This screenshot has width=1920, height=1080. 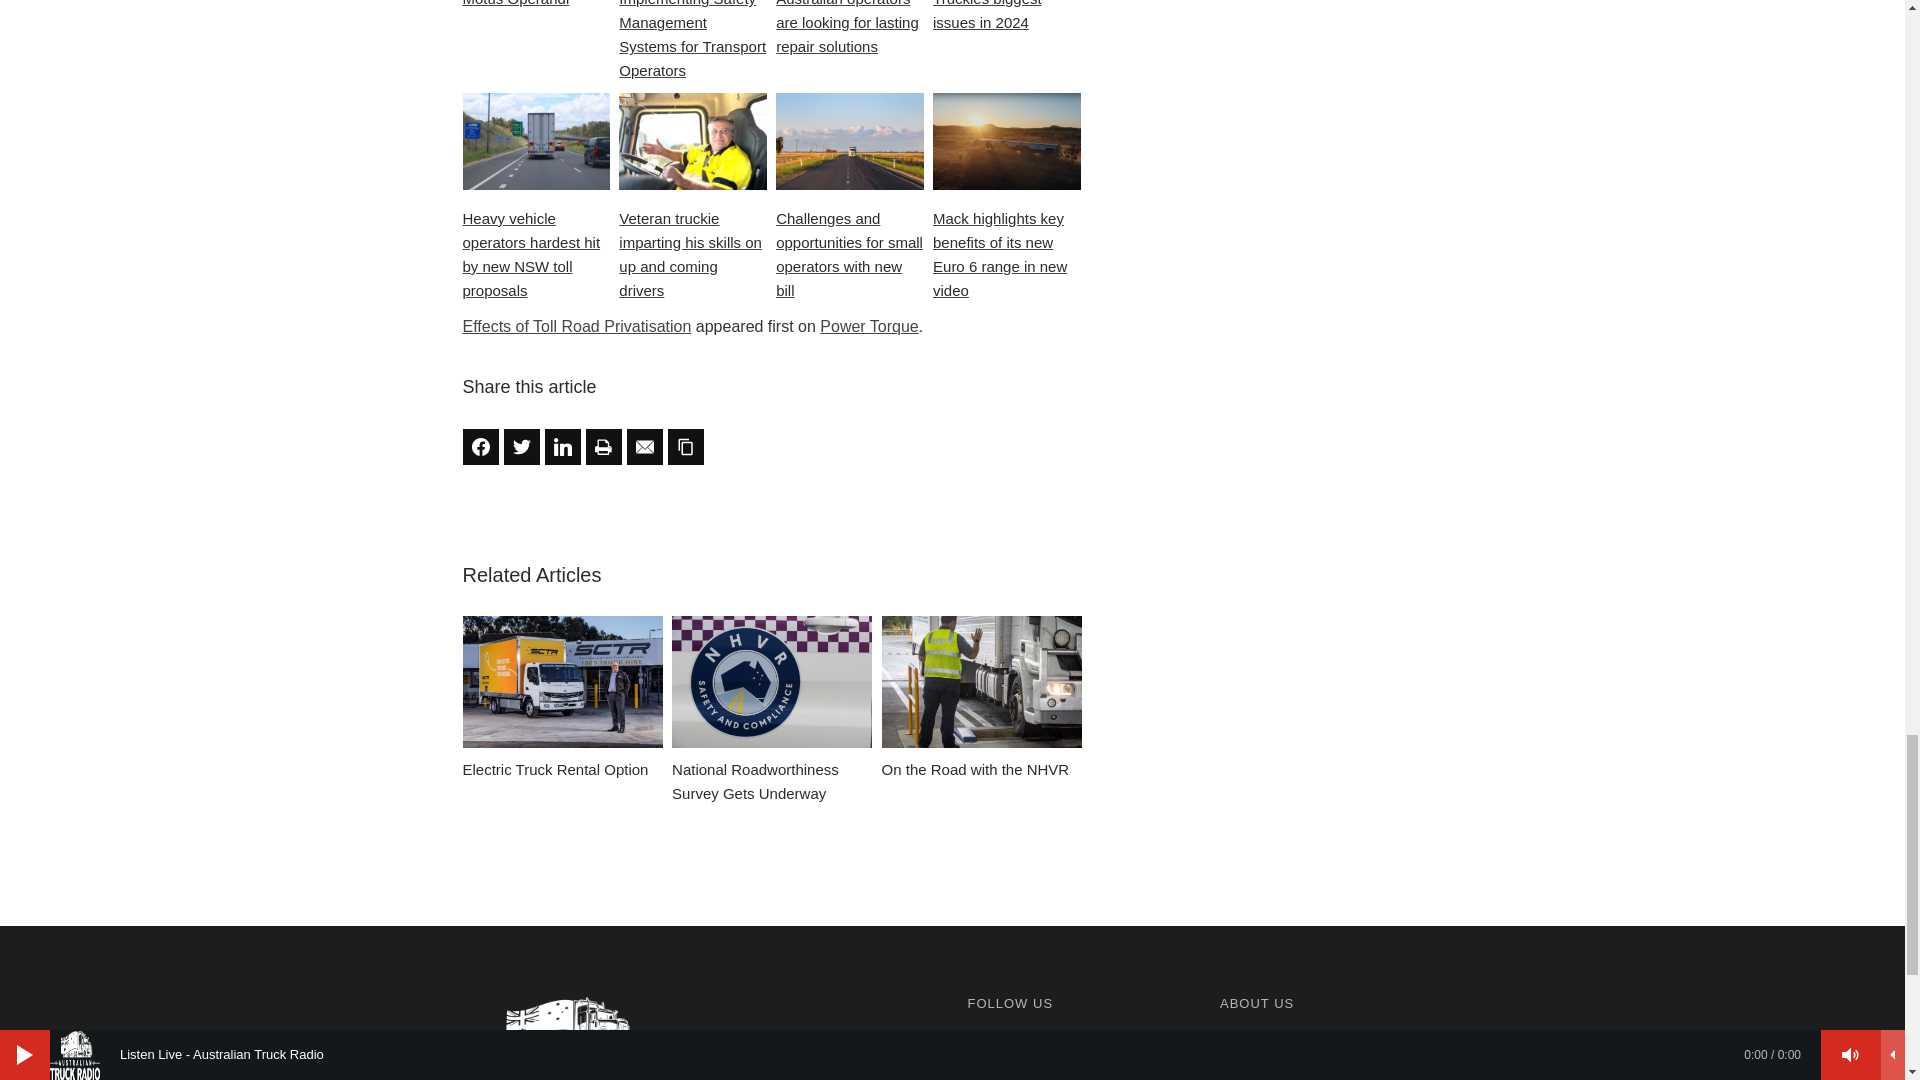 I want to click on Share on LinkedIn, so click(x=561, y=446).